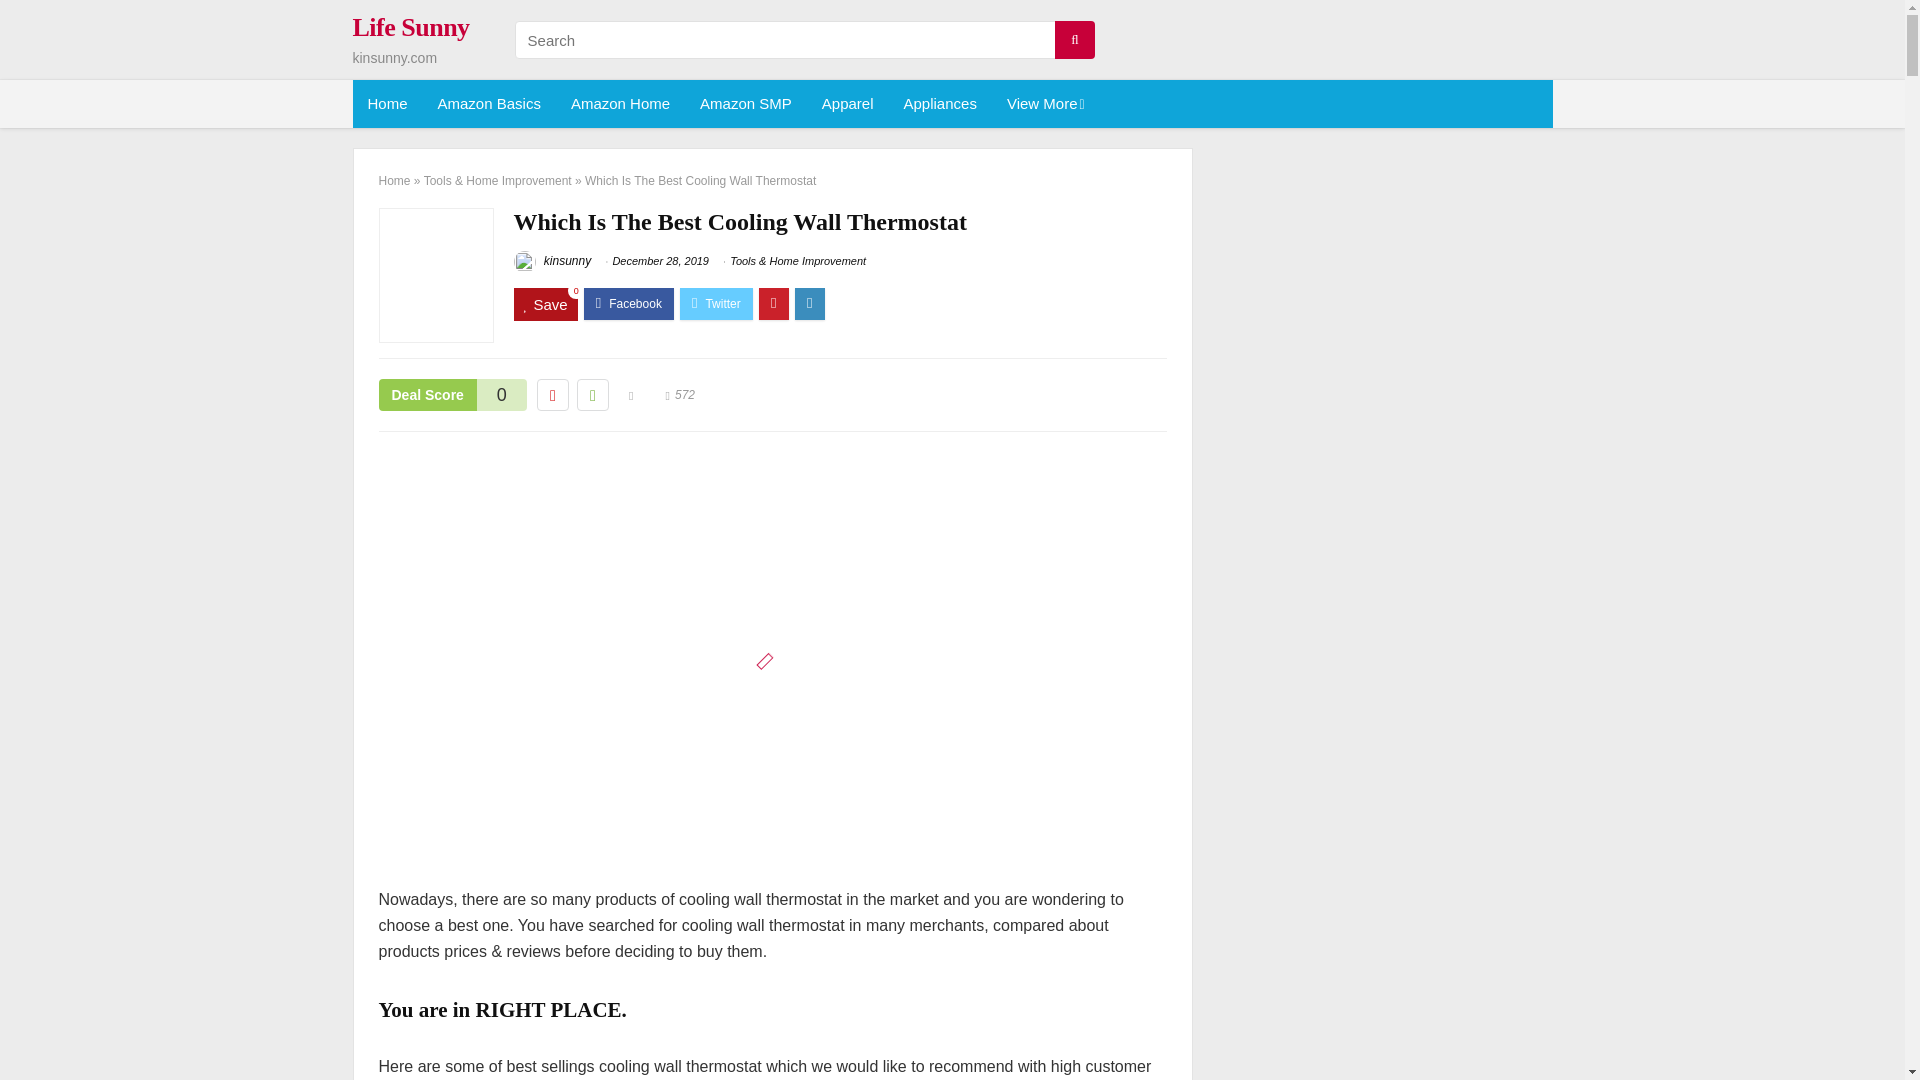 The image size is (1920, 1080). Describe the element at coordinates (552, 395) in the screenshot. I see `Vote down` at that location.